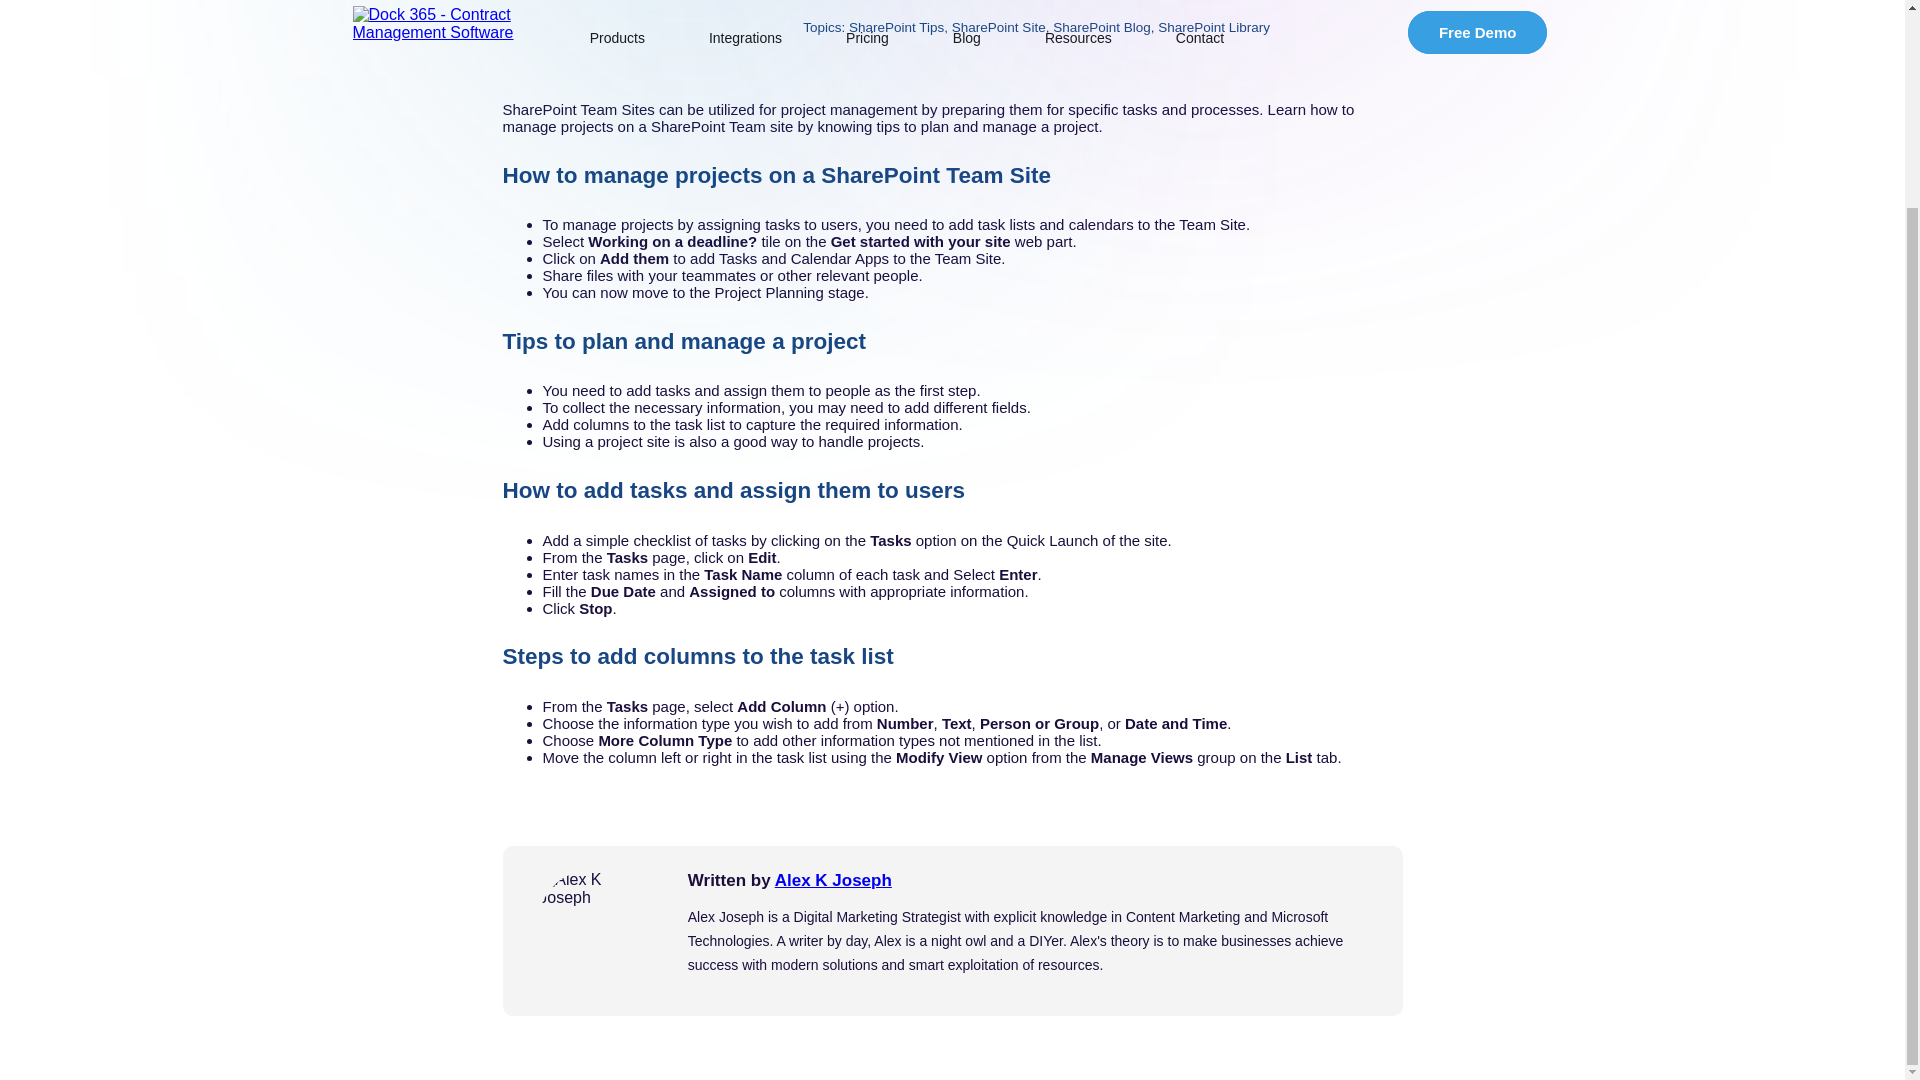  What do you see at coordinates (999, 27) in the screenshot?
I see `SharePoint Site` at bounding box center [999, 27].